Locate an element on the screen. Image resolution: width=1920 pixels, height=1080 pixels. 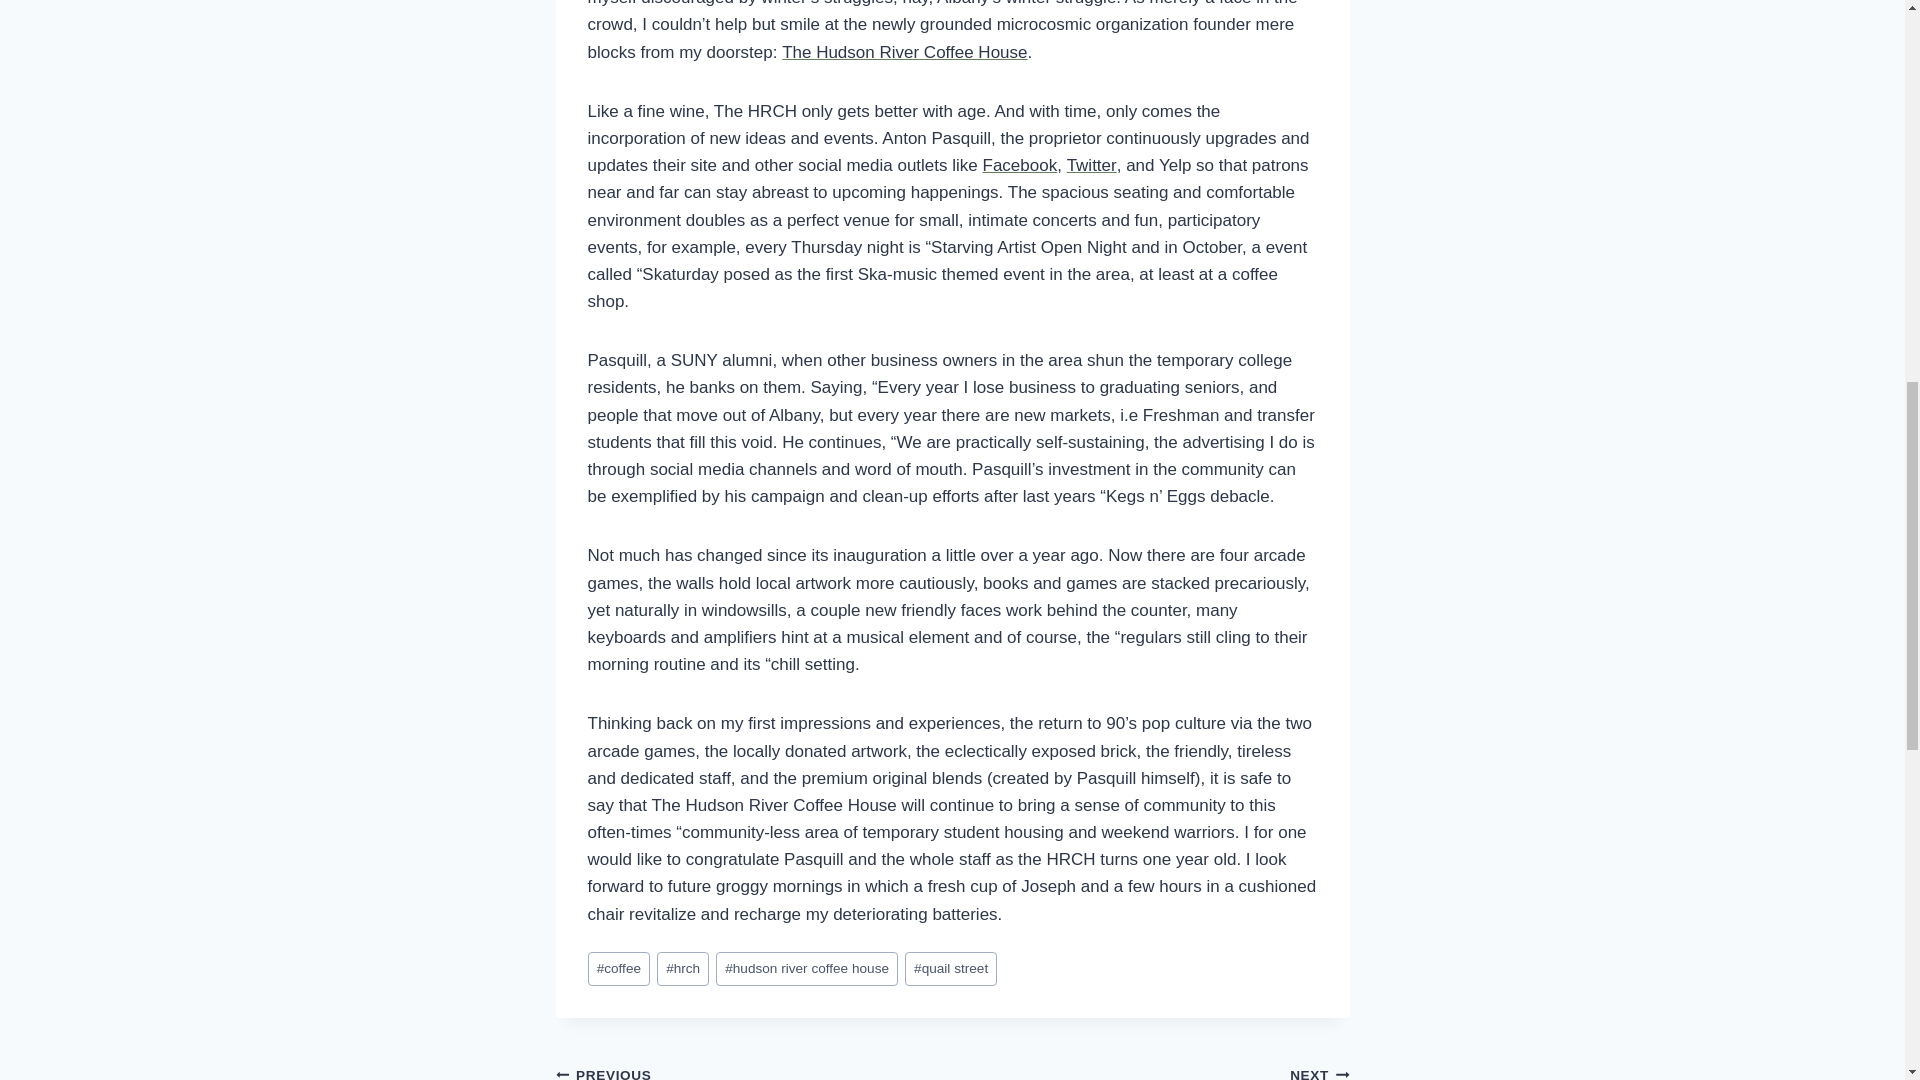
hudson river coffee house is located at coordinates (1150, 1070).